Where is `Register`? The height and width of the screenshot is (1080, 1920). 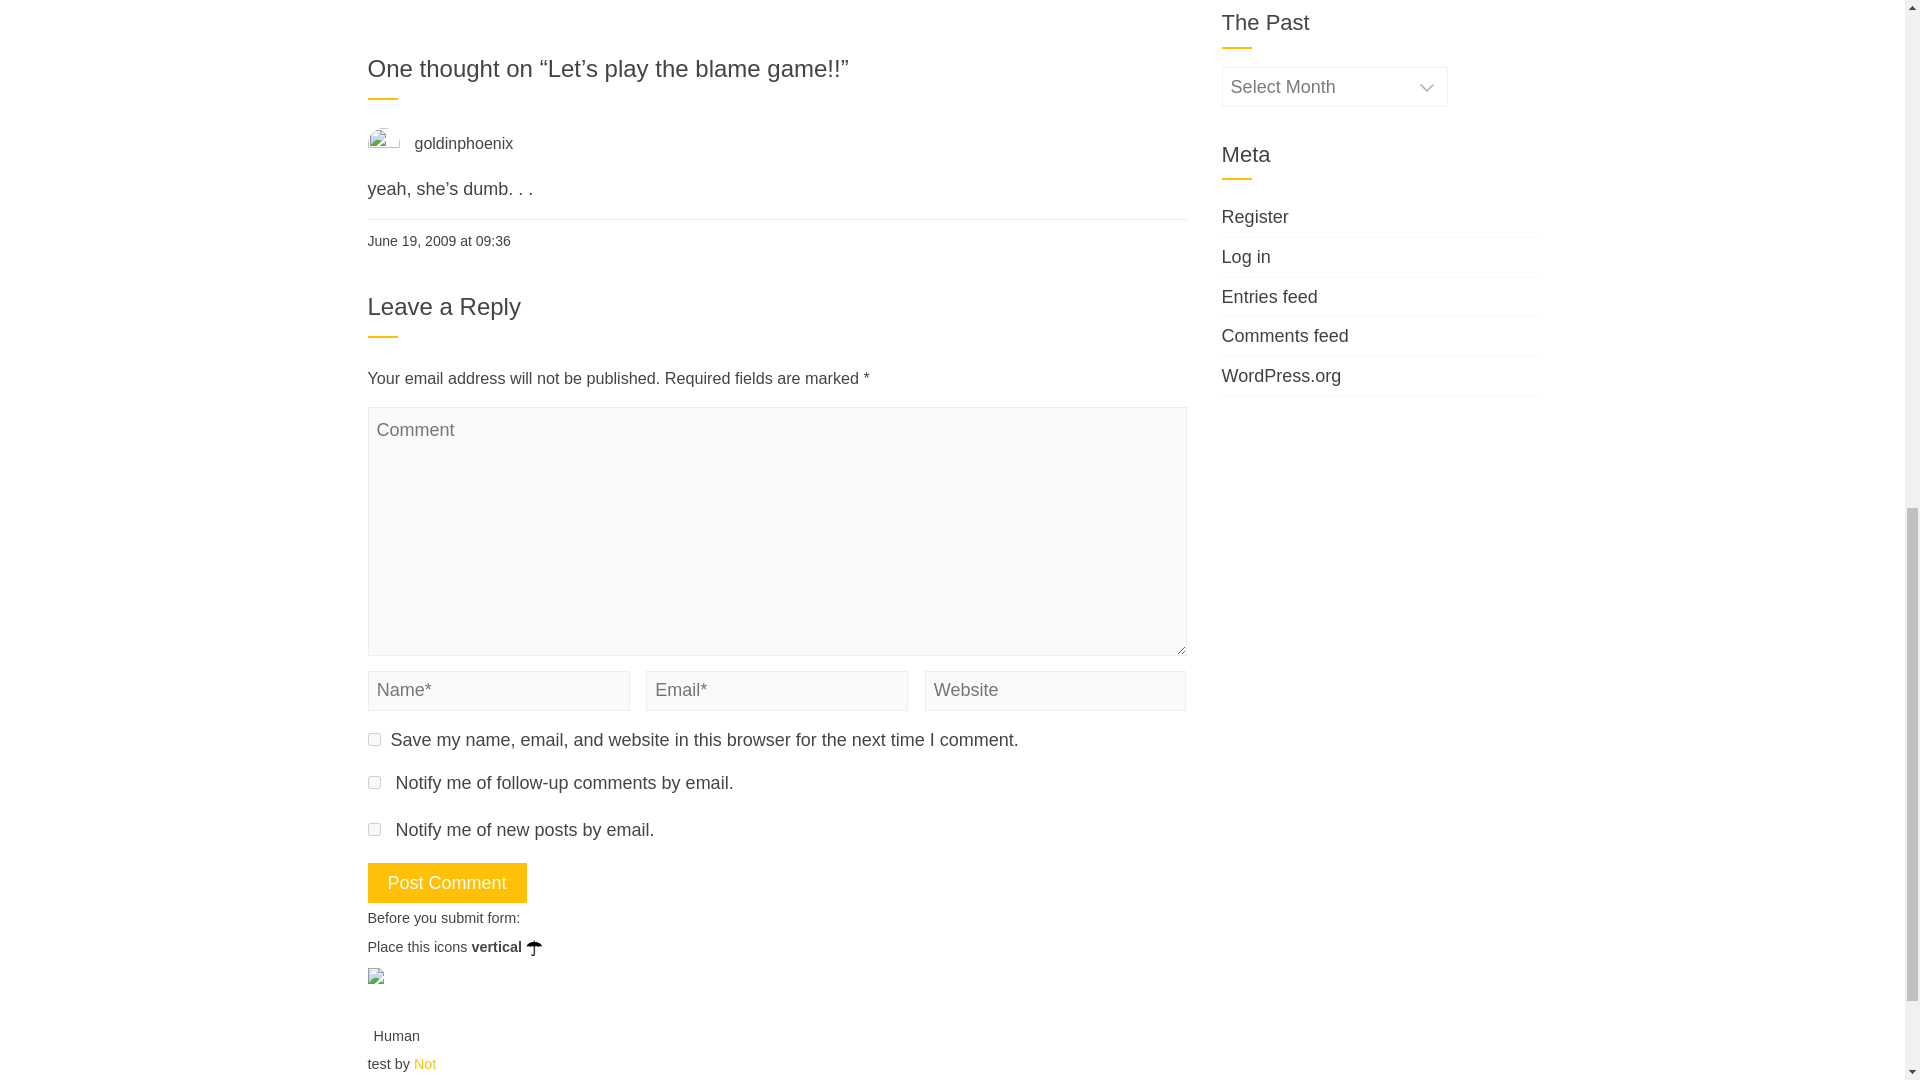
Register is located at coordinates (1254, 216).